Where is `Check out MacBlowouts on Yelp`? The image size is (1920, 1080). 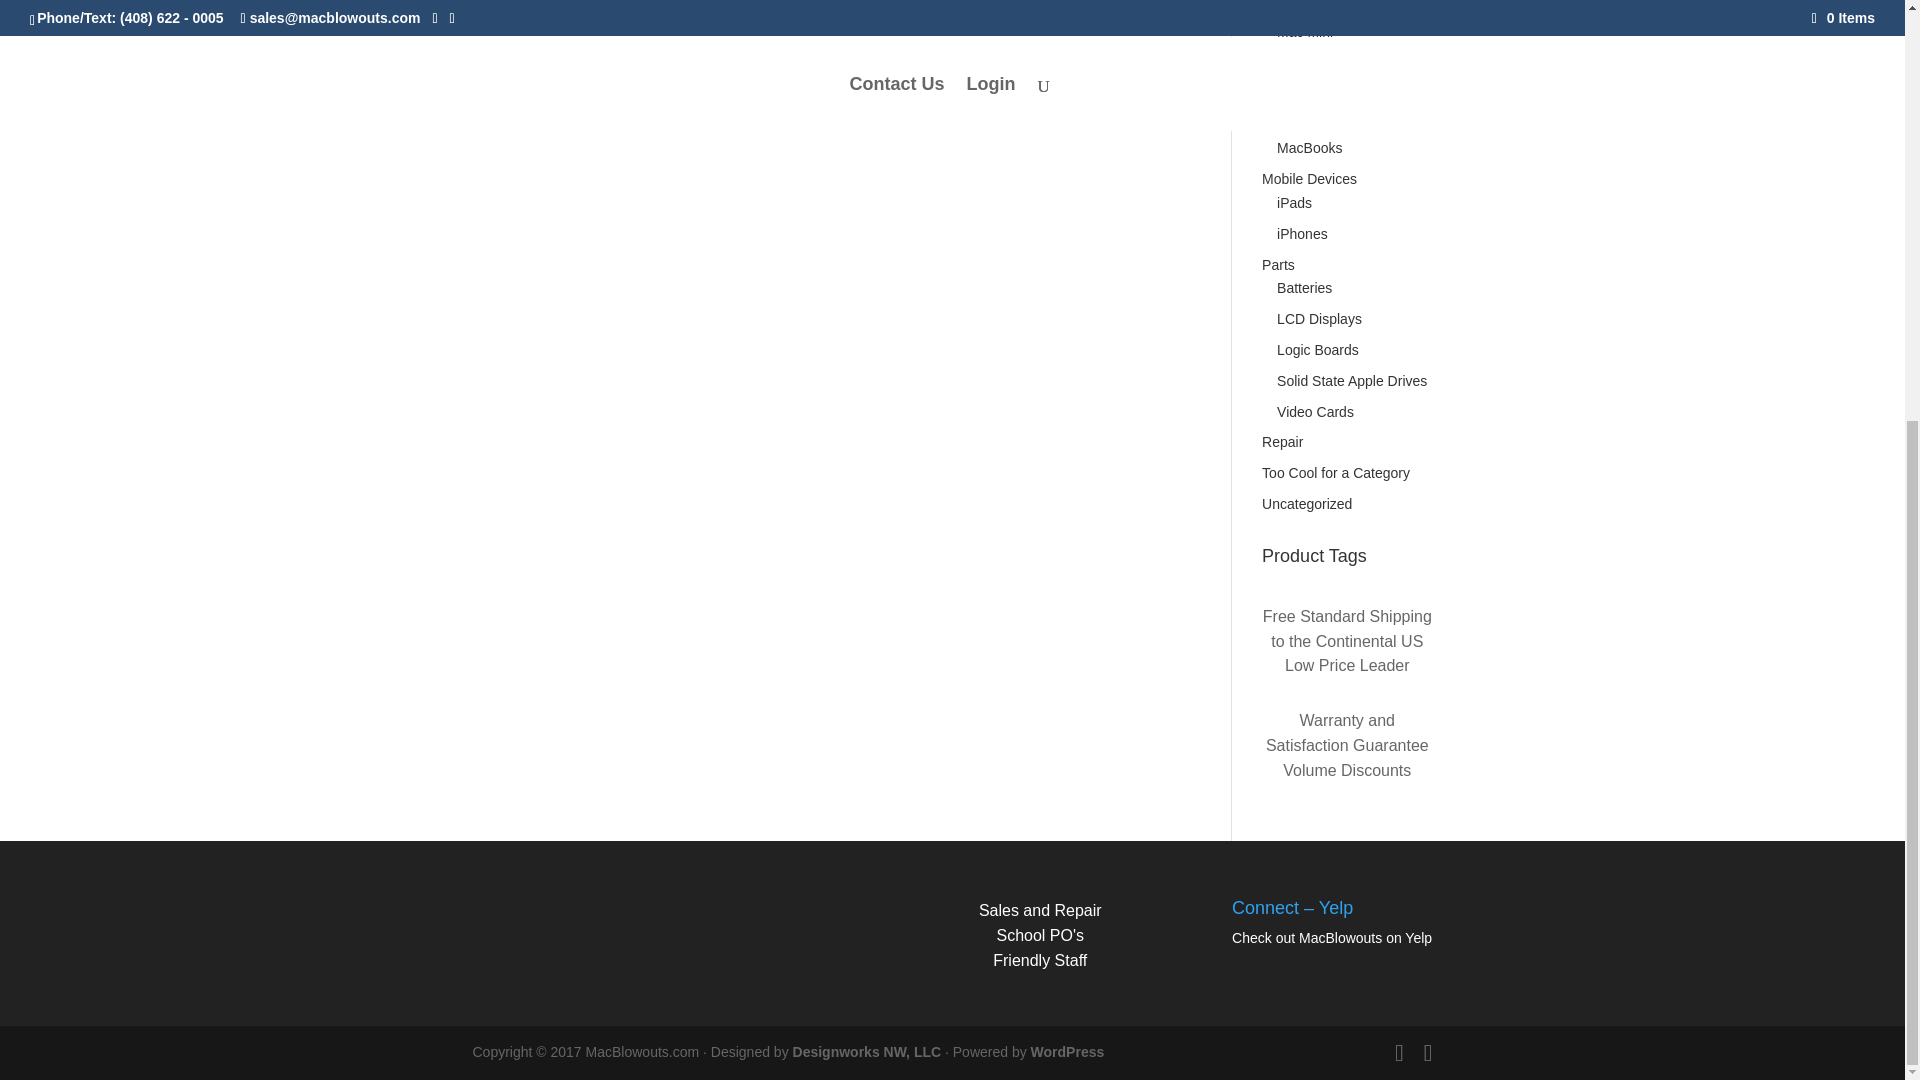
Check out MacBlowouts on Yelp is located at coordinates (1332, 938).